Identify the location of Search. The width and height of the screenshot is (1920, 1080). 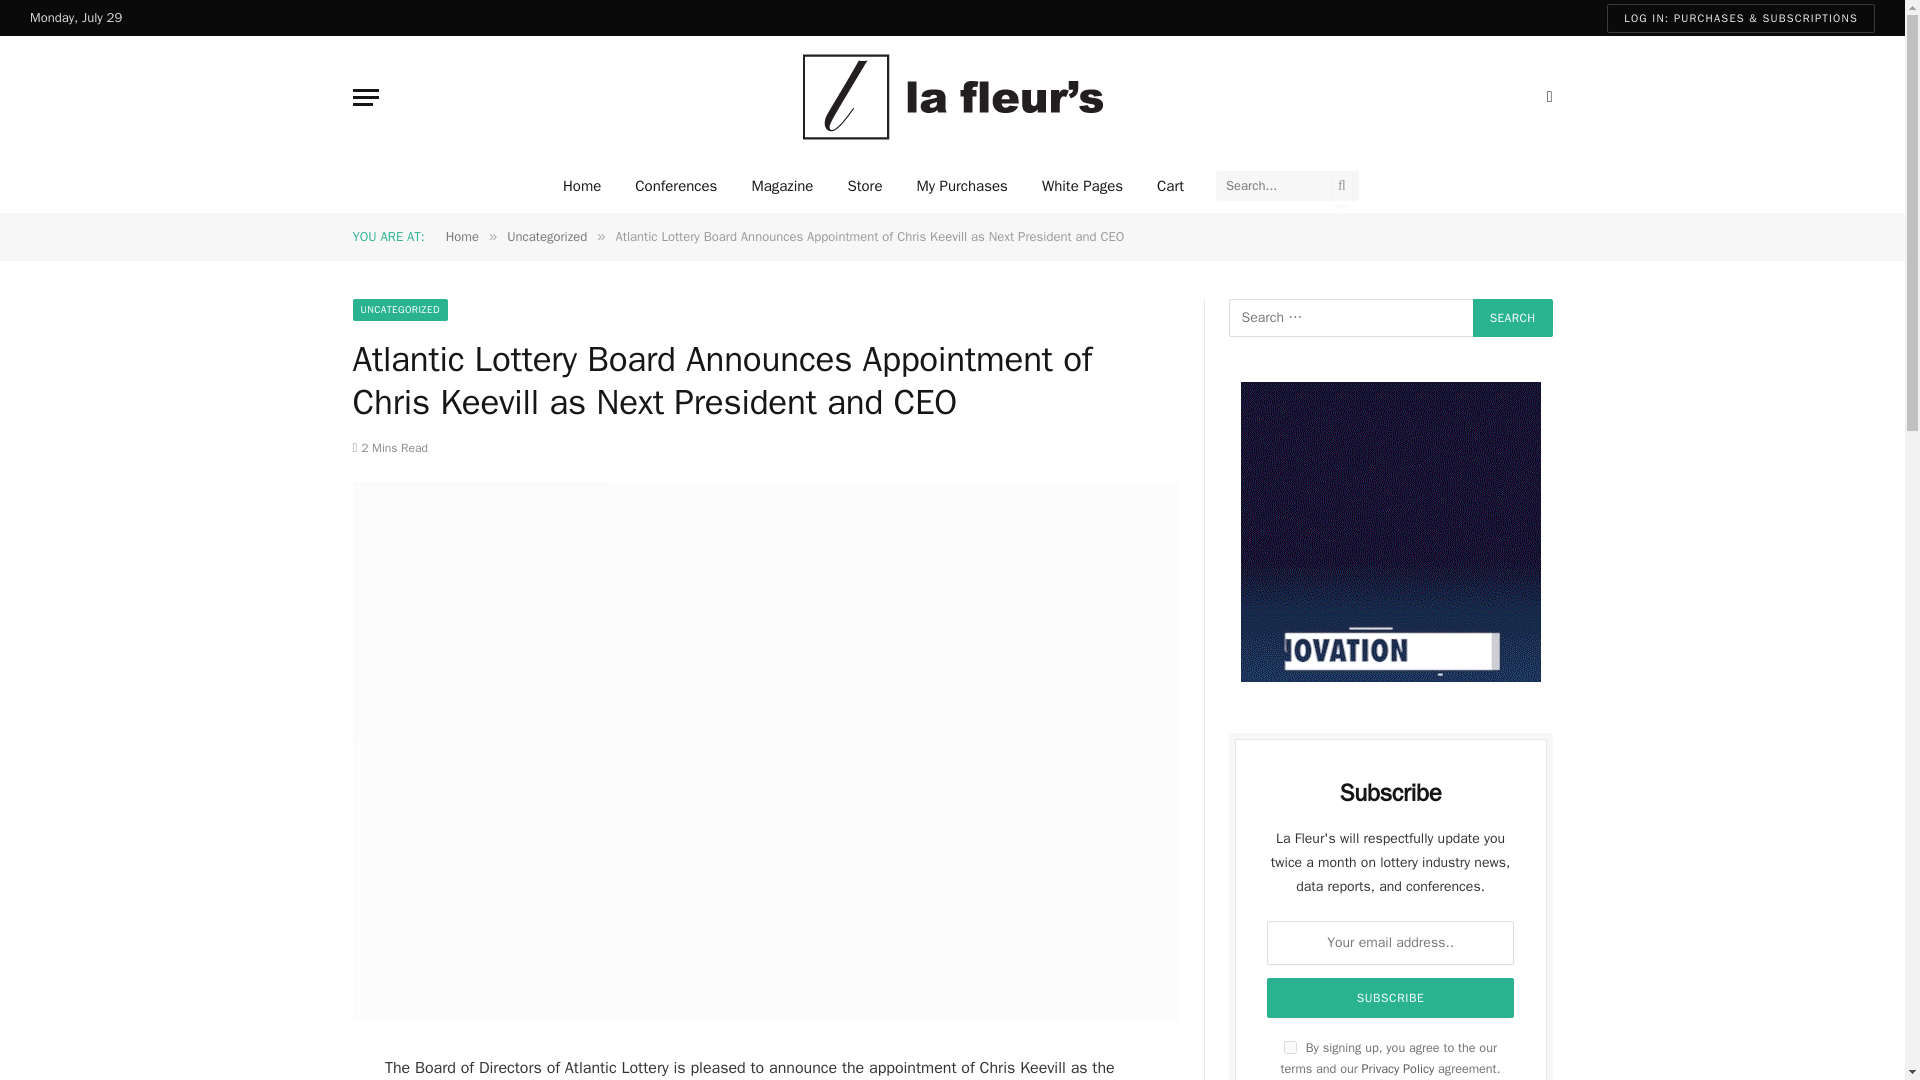
(1512, 318).